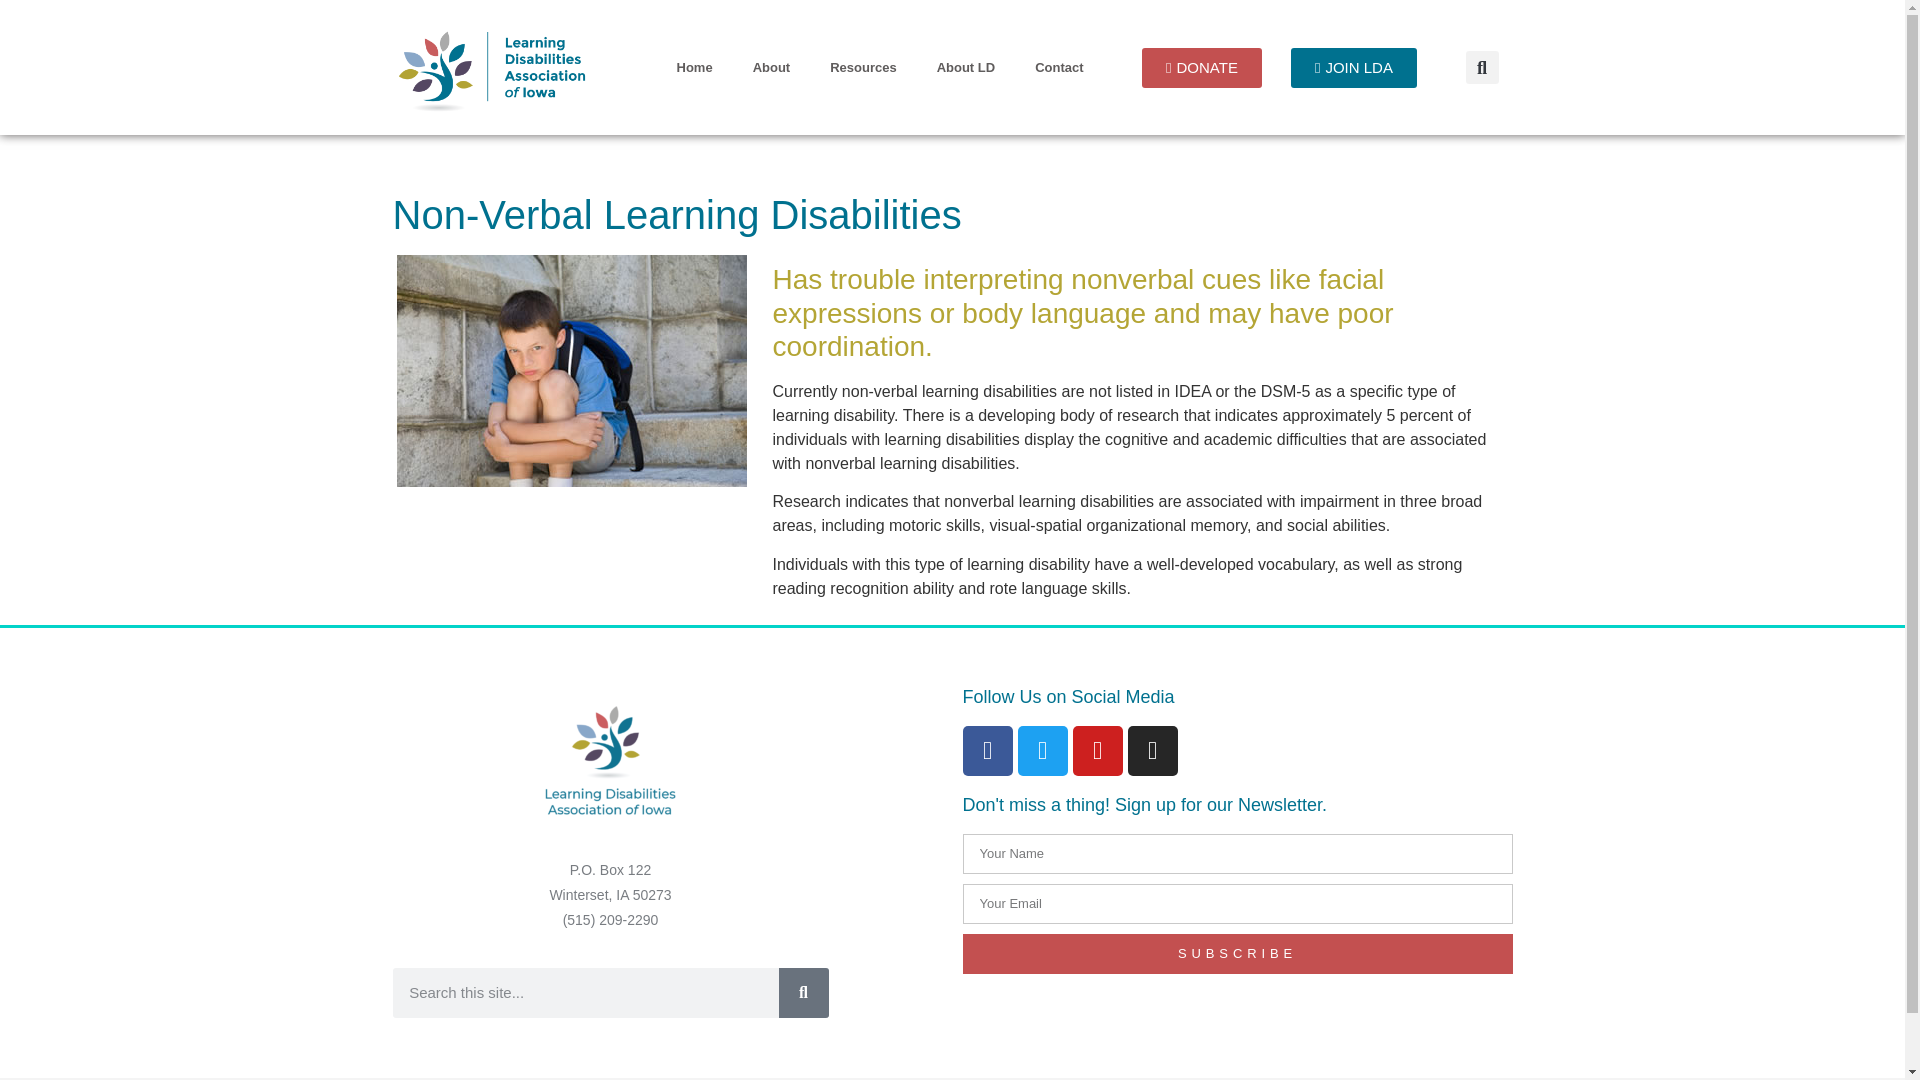  Describe the element at coordinates (1058, 66) in the screenshot. I see `Contact` at that location.